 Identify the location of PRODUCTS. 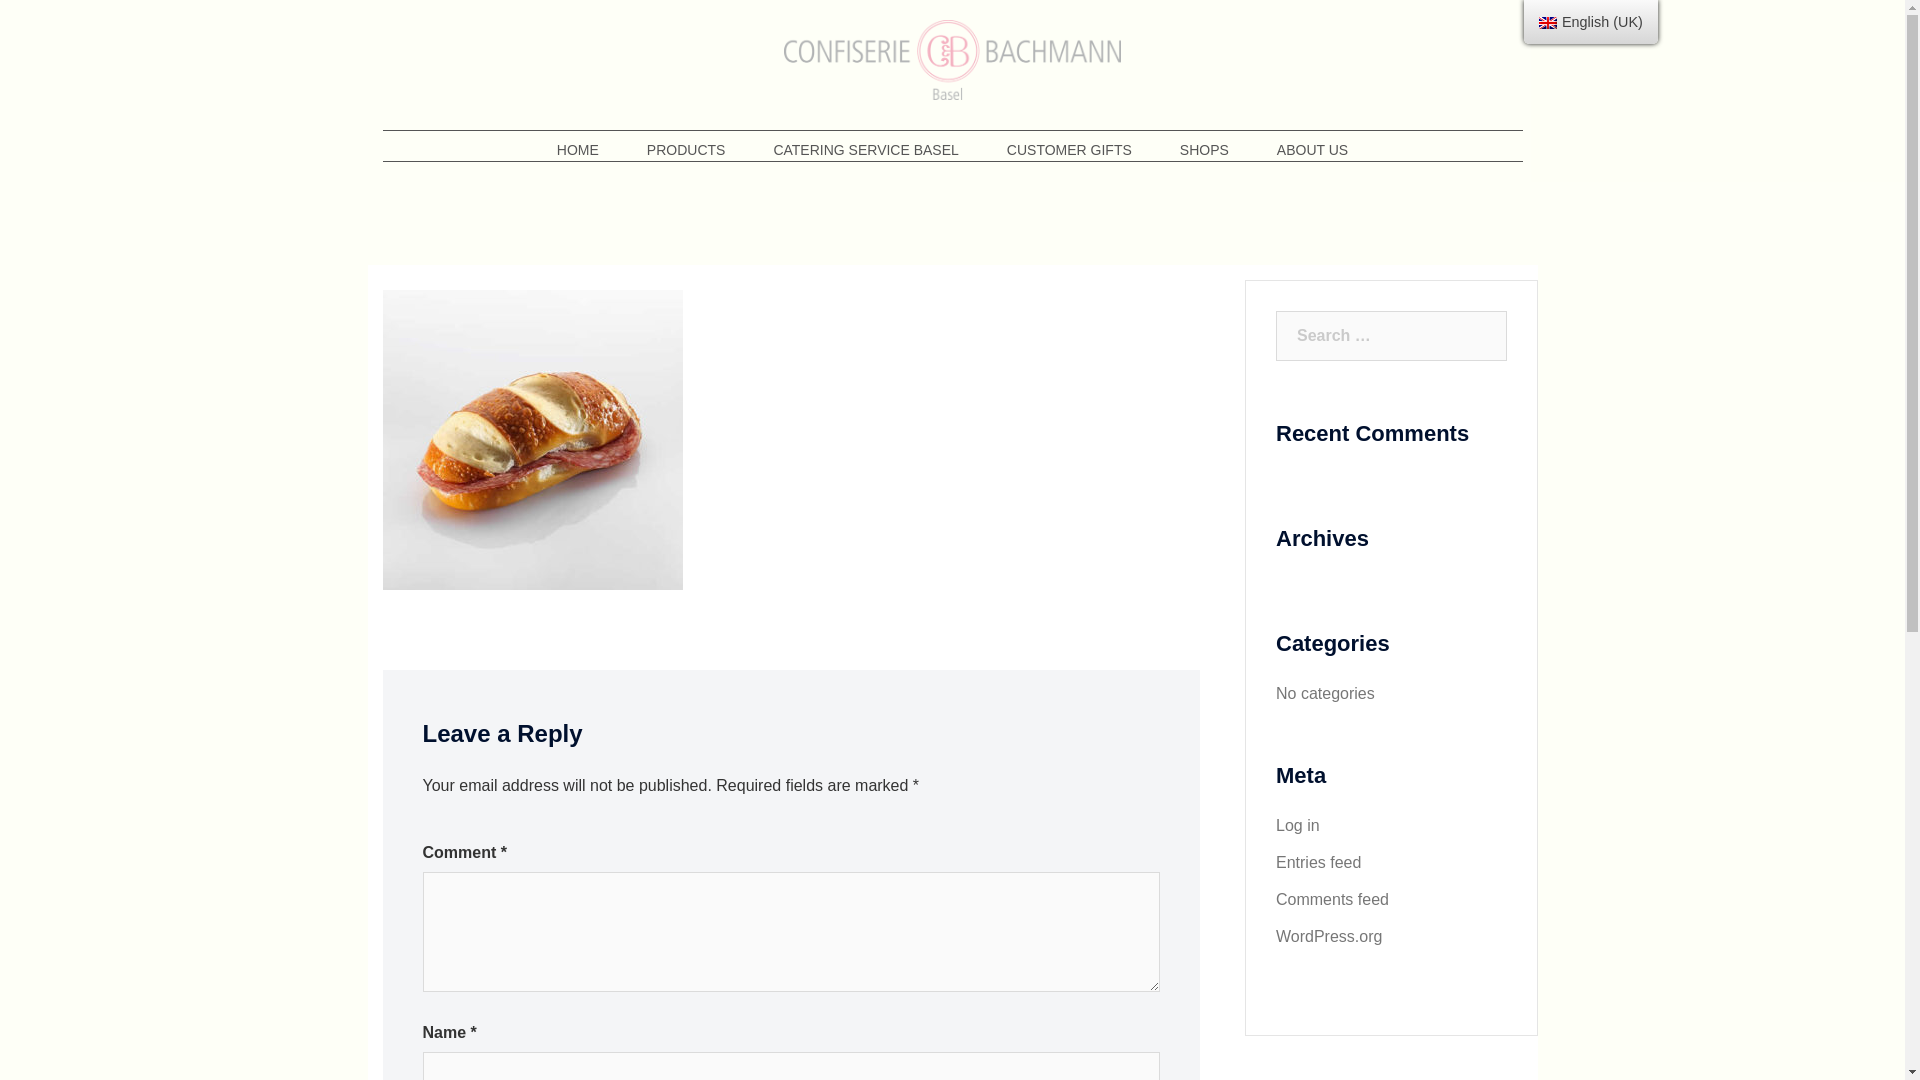
(686, 150).